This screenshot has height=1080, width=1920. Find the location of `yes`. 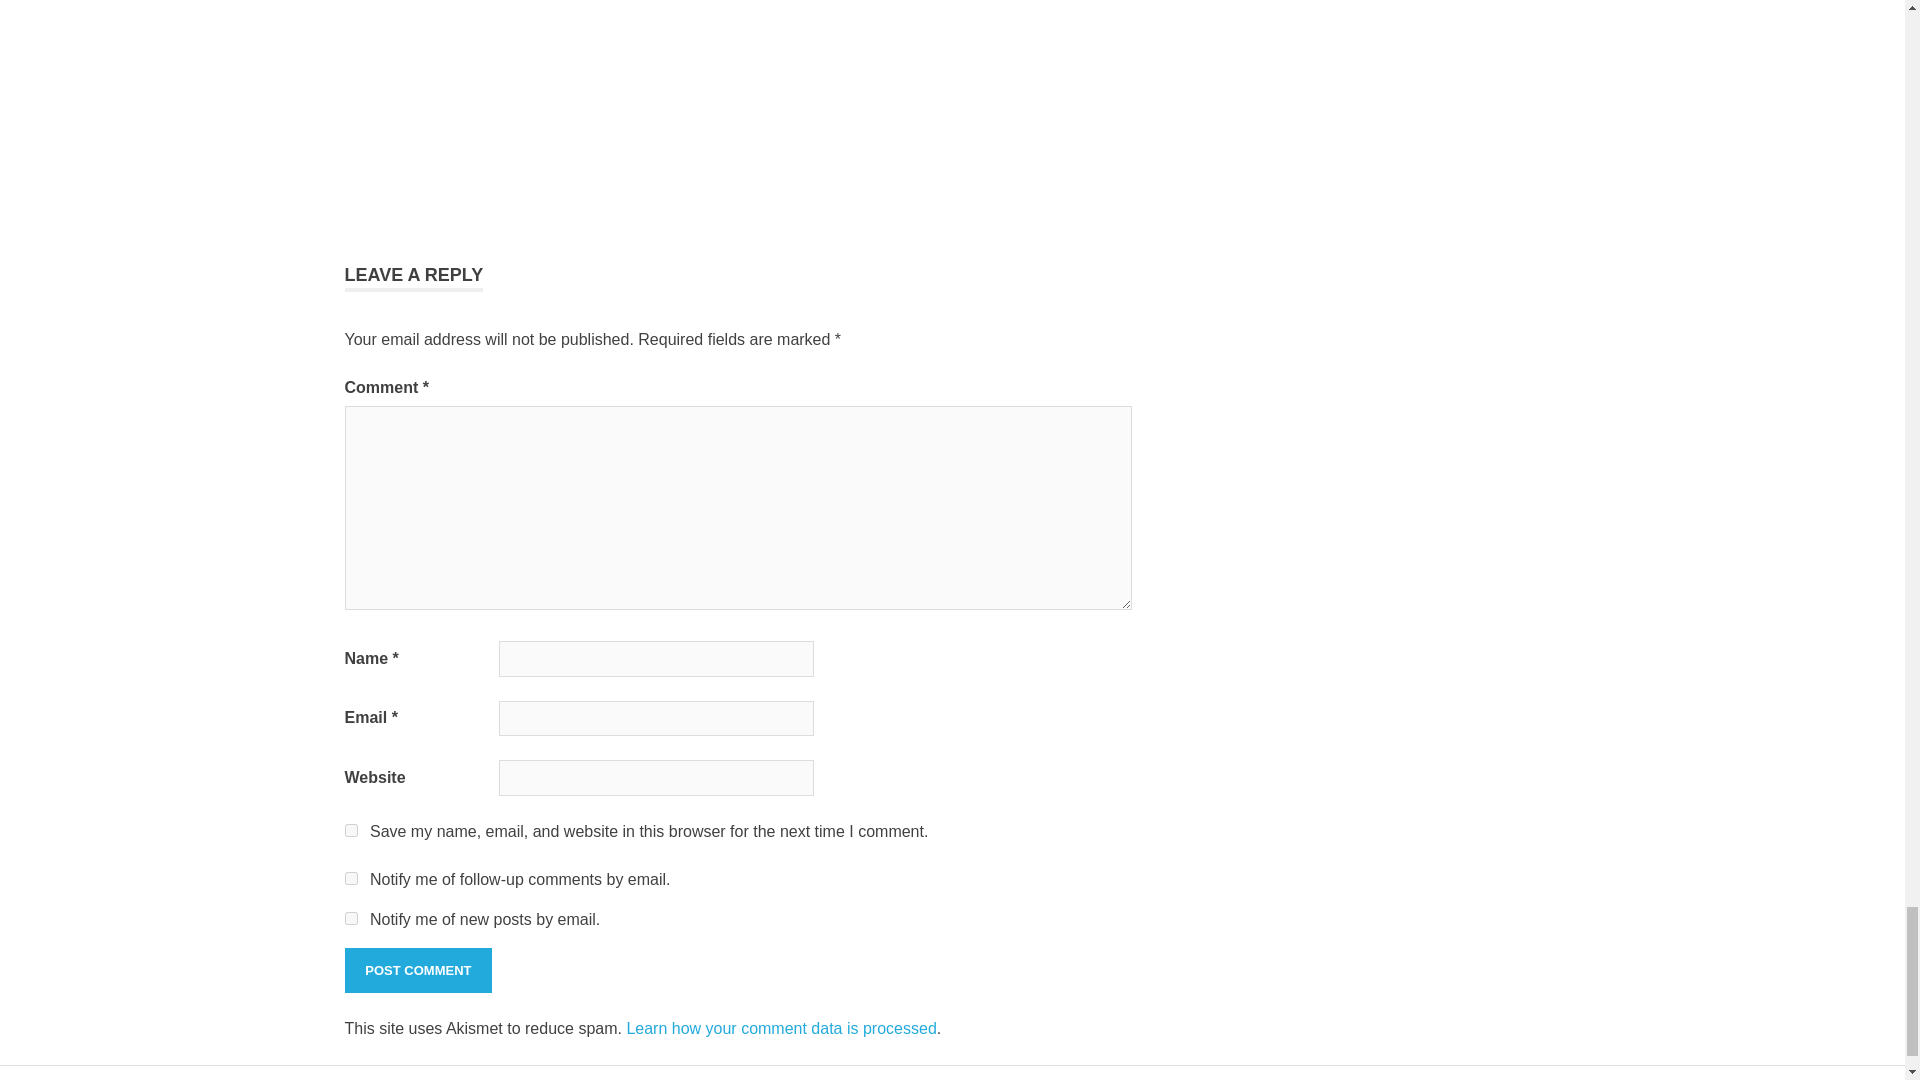

yes is located at coordinates (350, 830).